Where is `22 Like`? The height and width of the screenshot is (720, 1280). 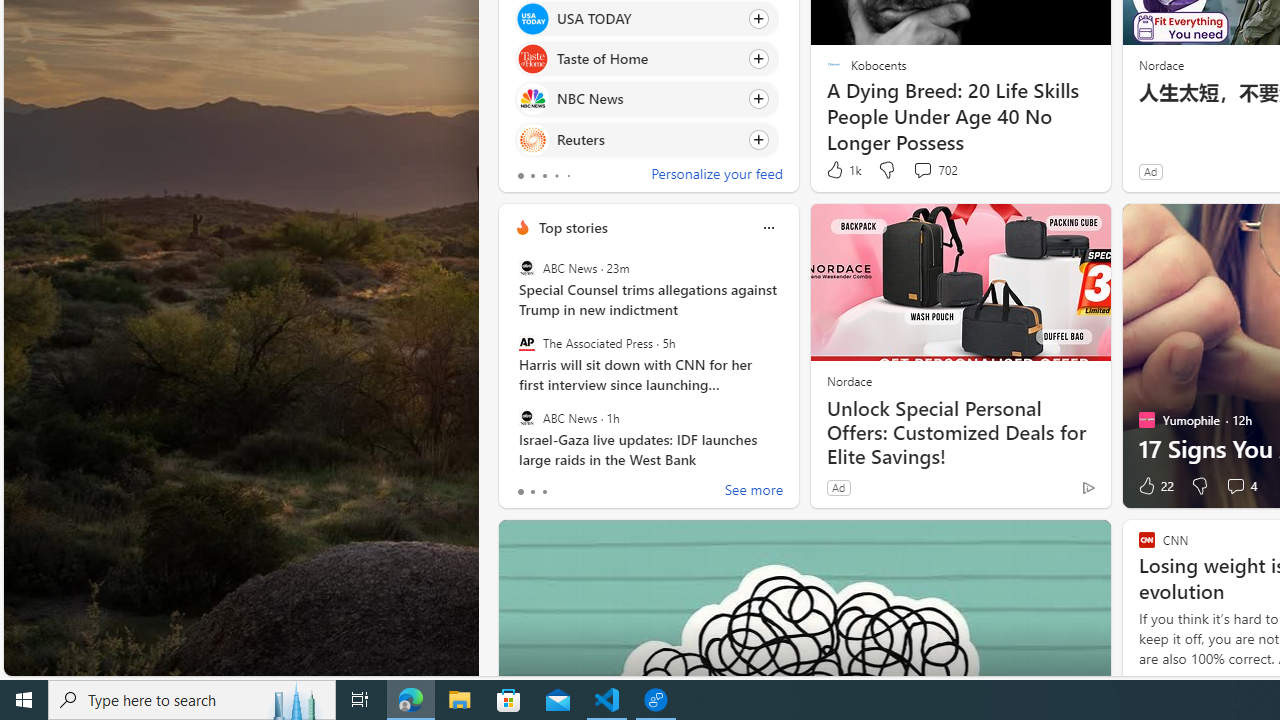 22 Like is located at coordinates (1154, 486).